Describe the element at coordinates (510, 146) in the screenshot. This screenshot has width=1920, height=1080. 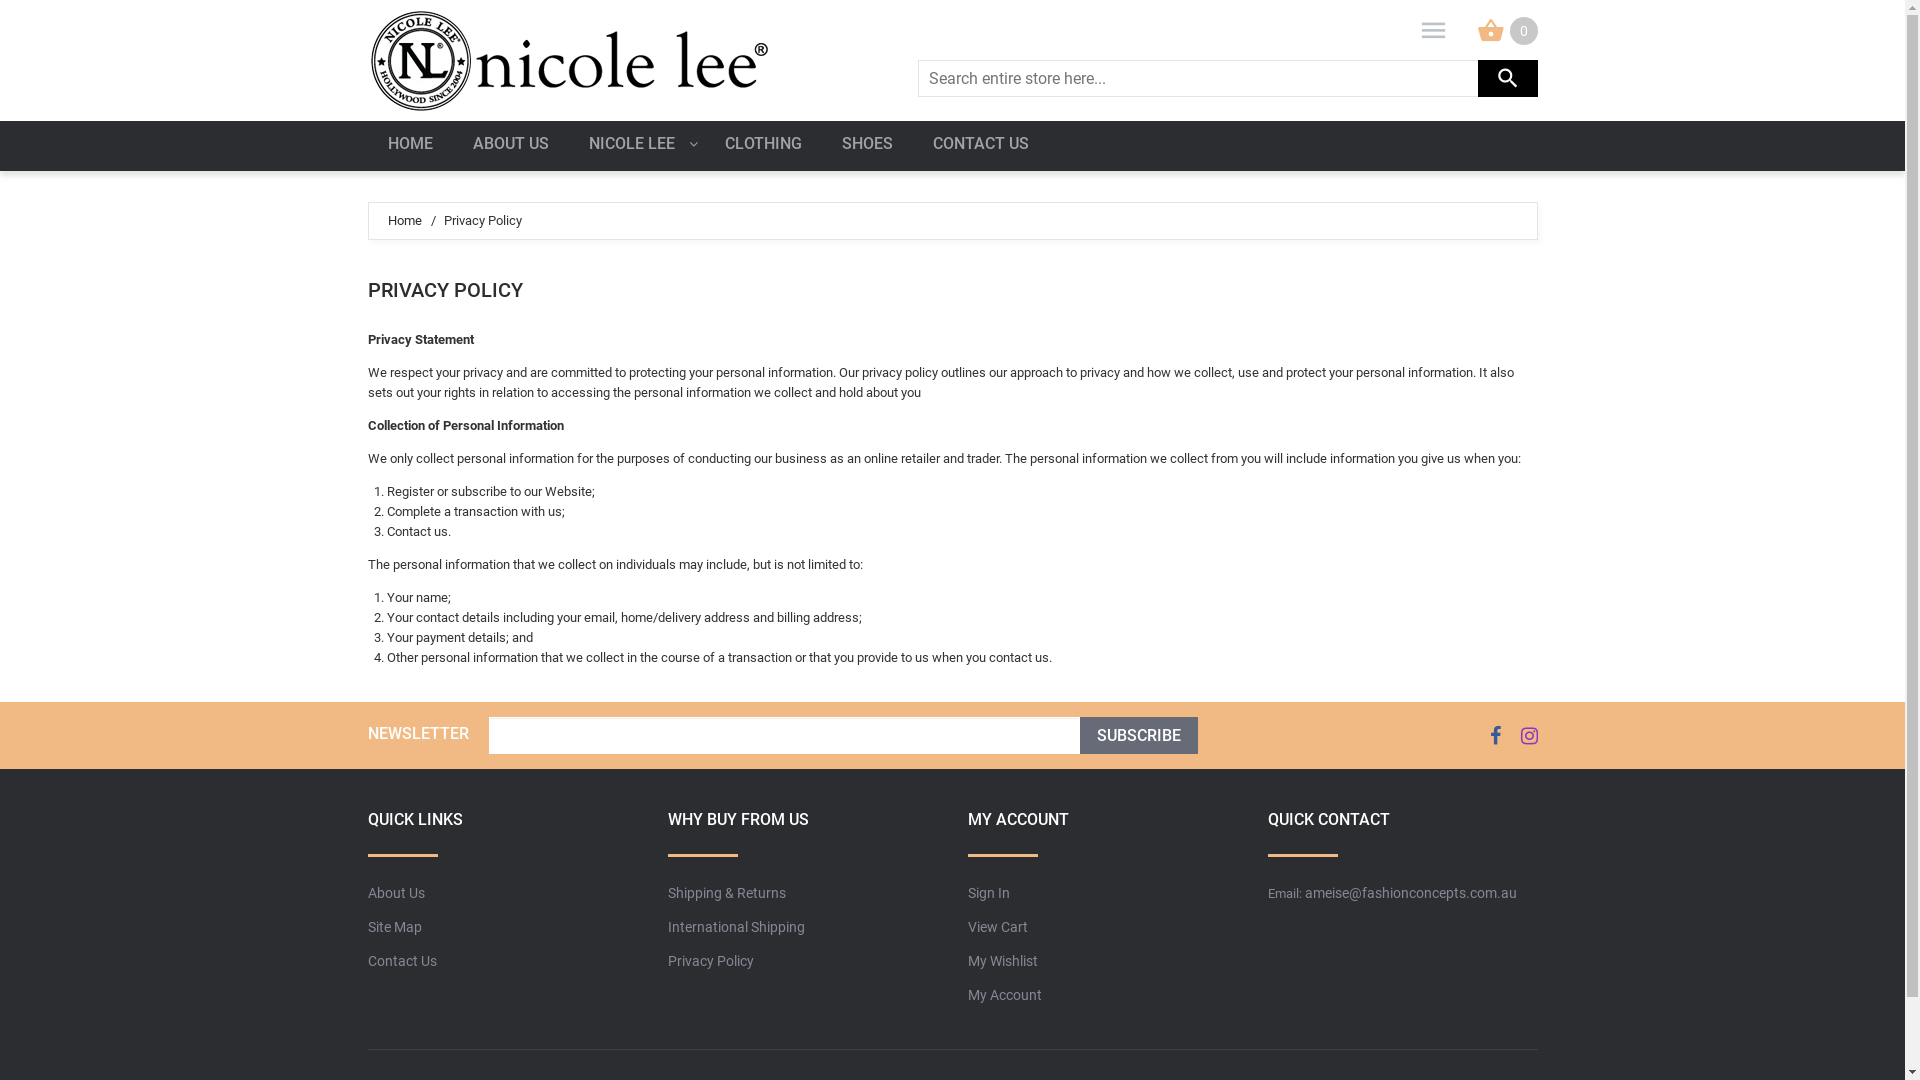
I see `ABOUT US` at that location.